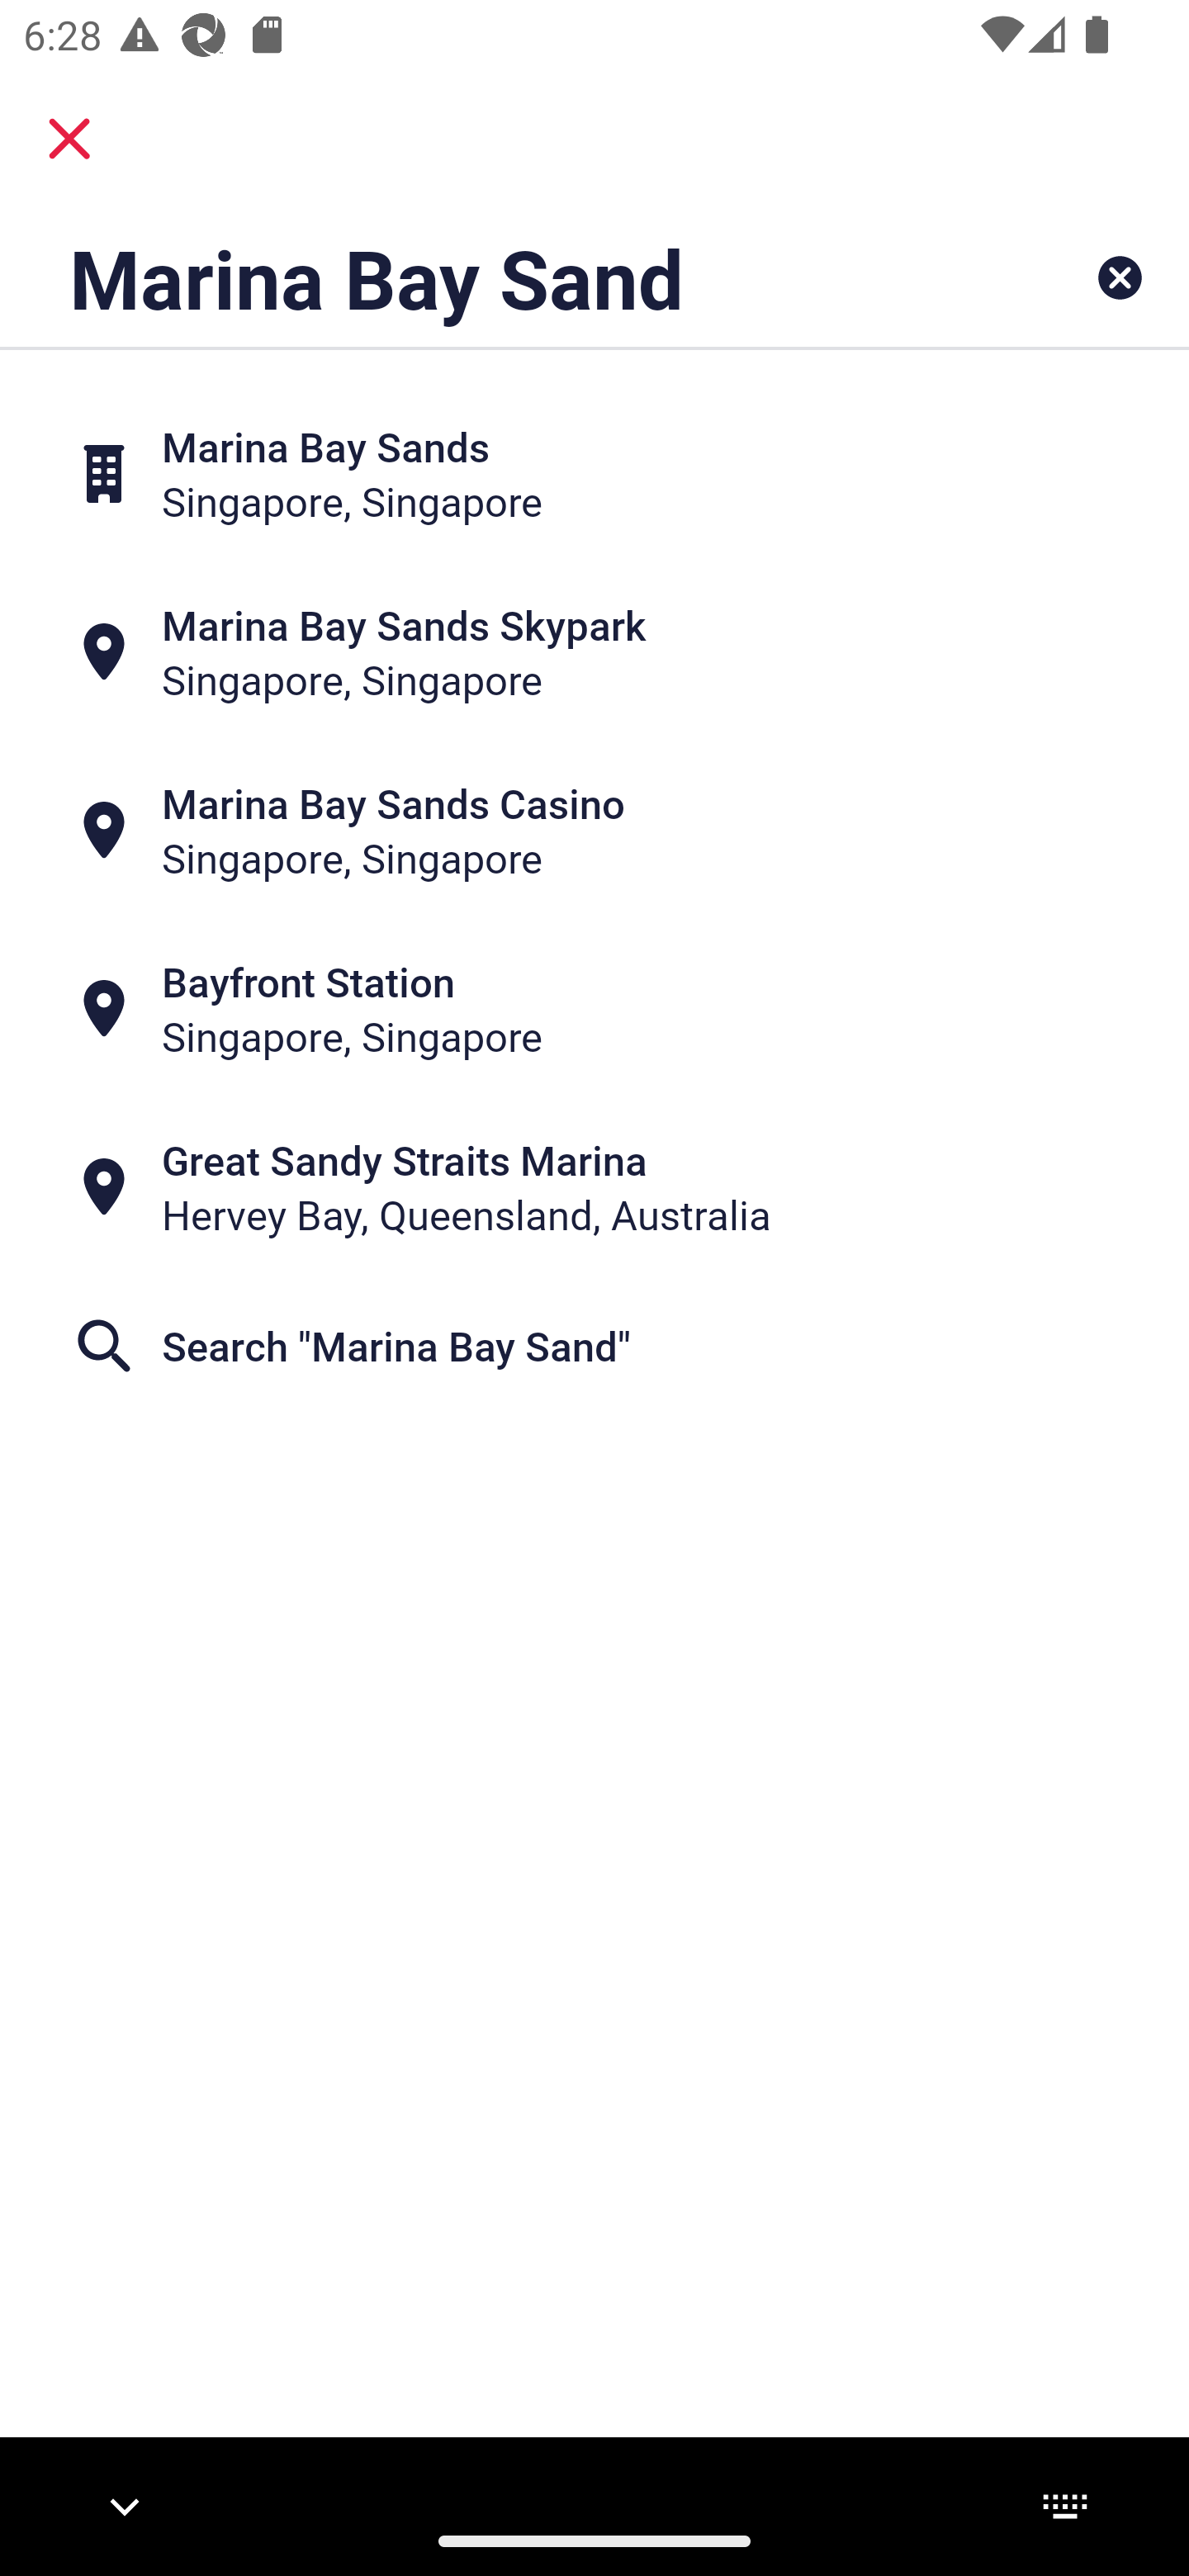 The image size is (1189, 2576). Describe the element at coordinates (594, 831) in the screenshot. I see `Marina Bay Sands Casino Singapore, Singapore` at that location.